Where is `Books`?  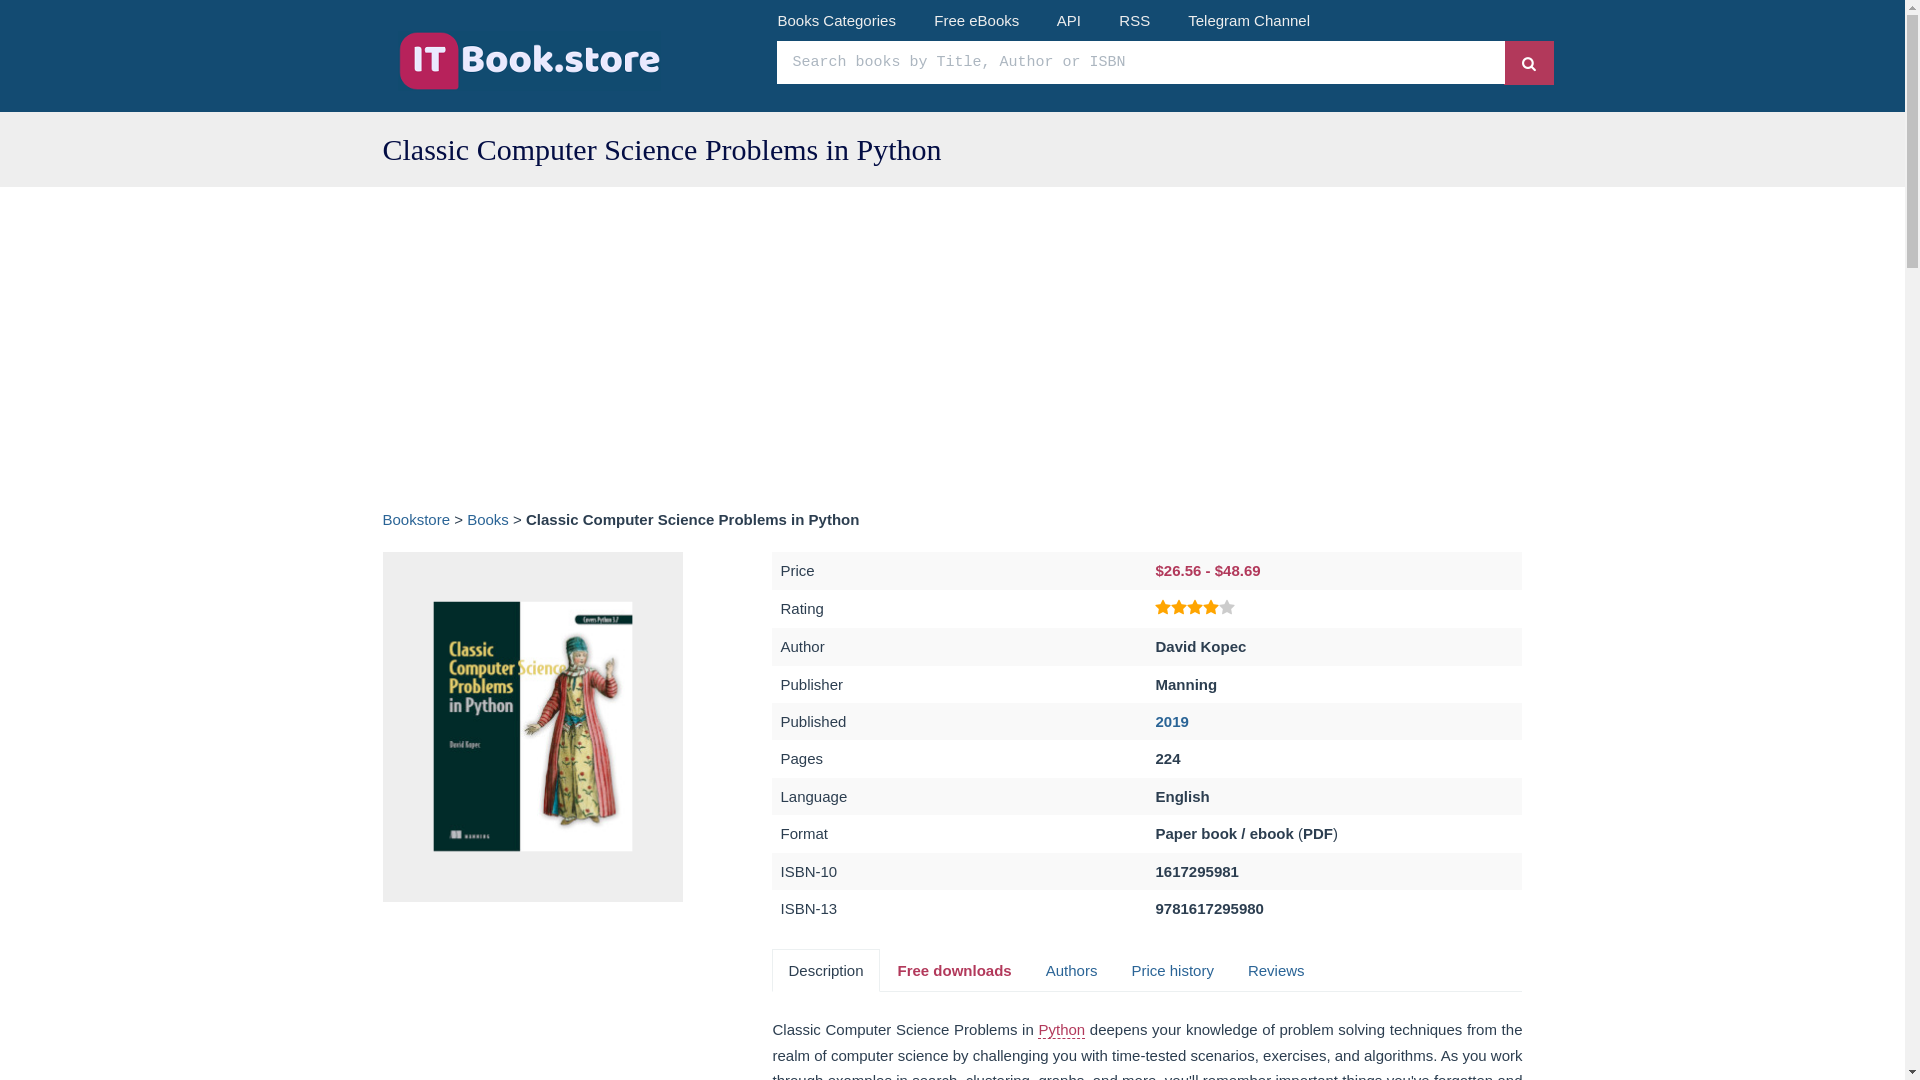 Books is located at coordinates (487, 519).